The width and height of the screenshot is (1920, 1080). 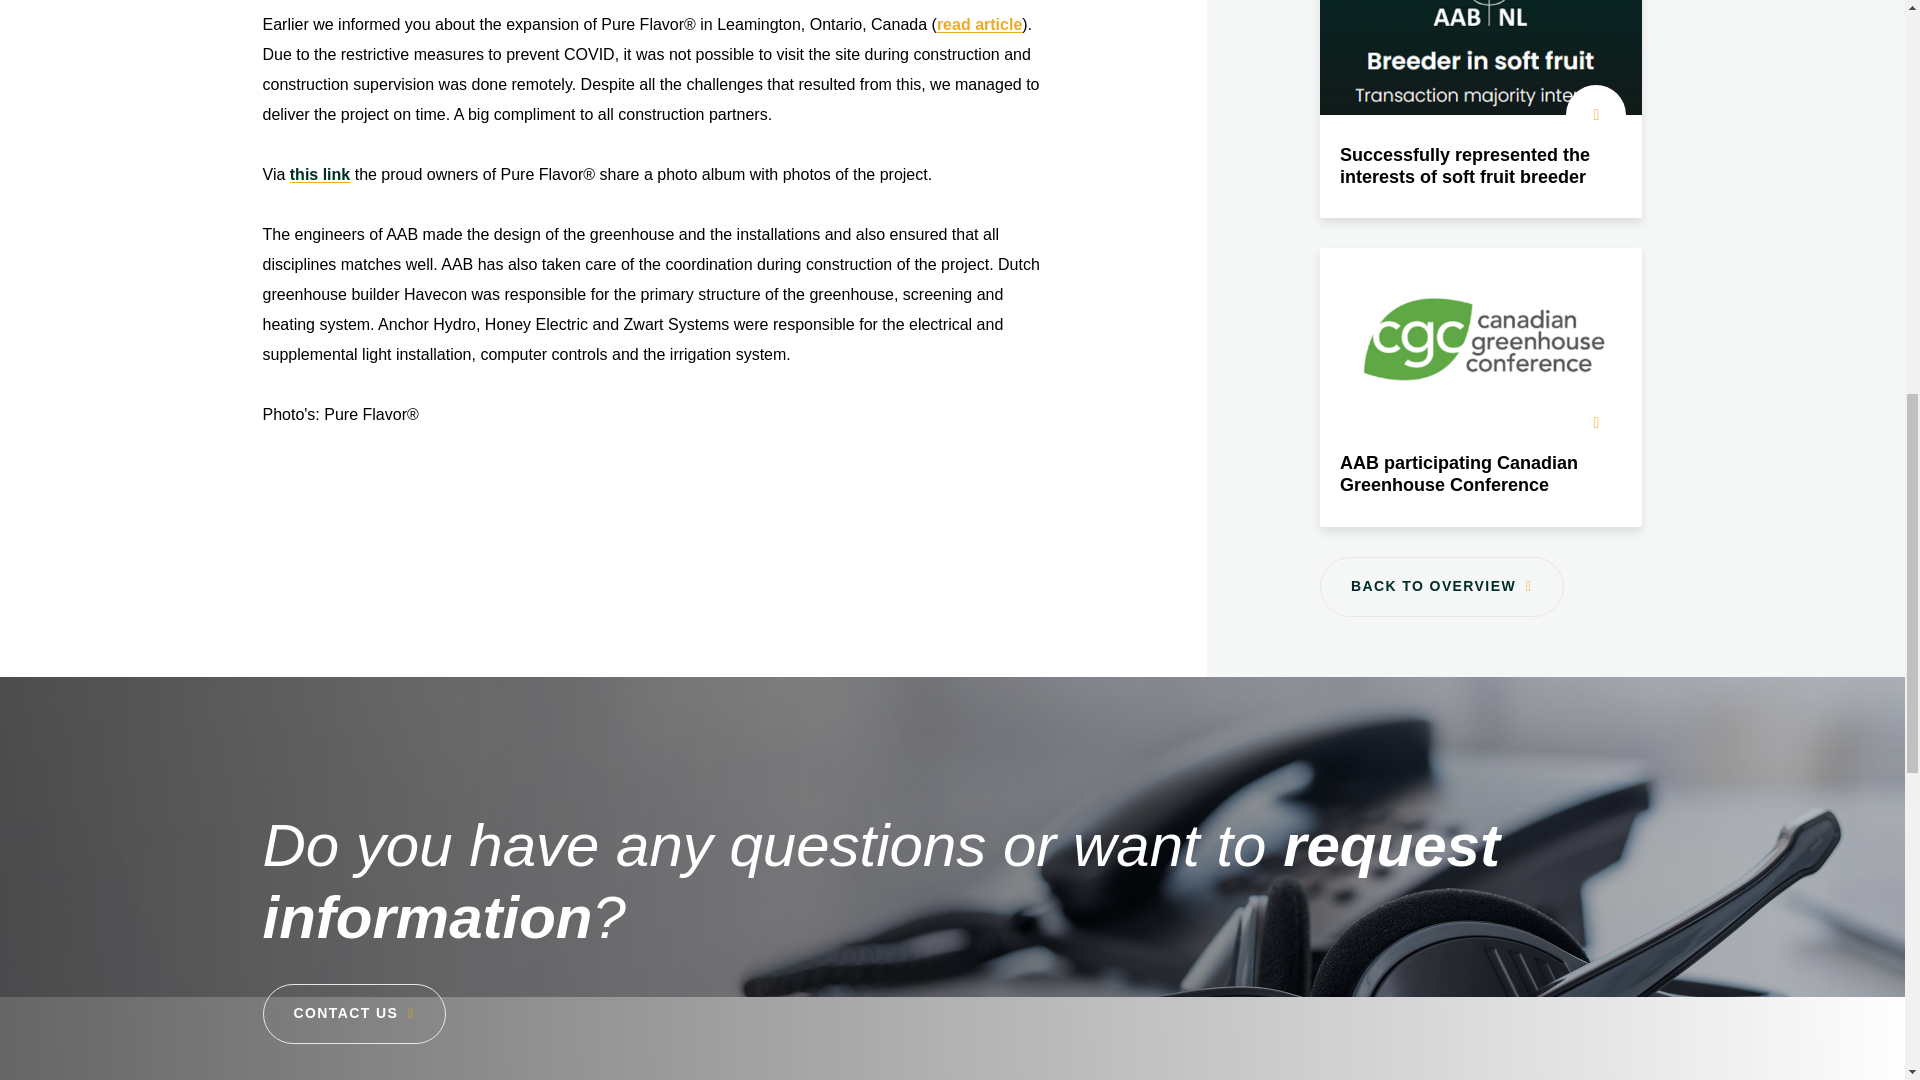 I want to click on read article, so click(x=978, y=24).